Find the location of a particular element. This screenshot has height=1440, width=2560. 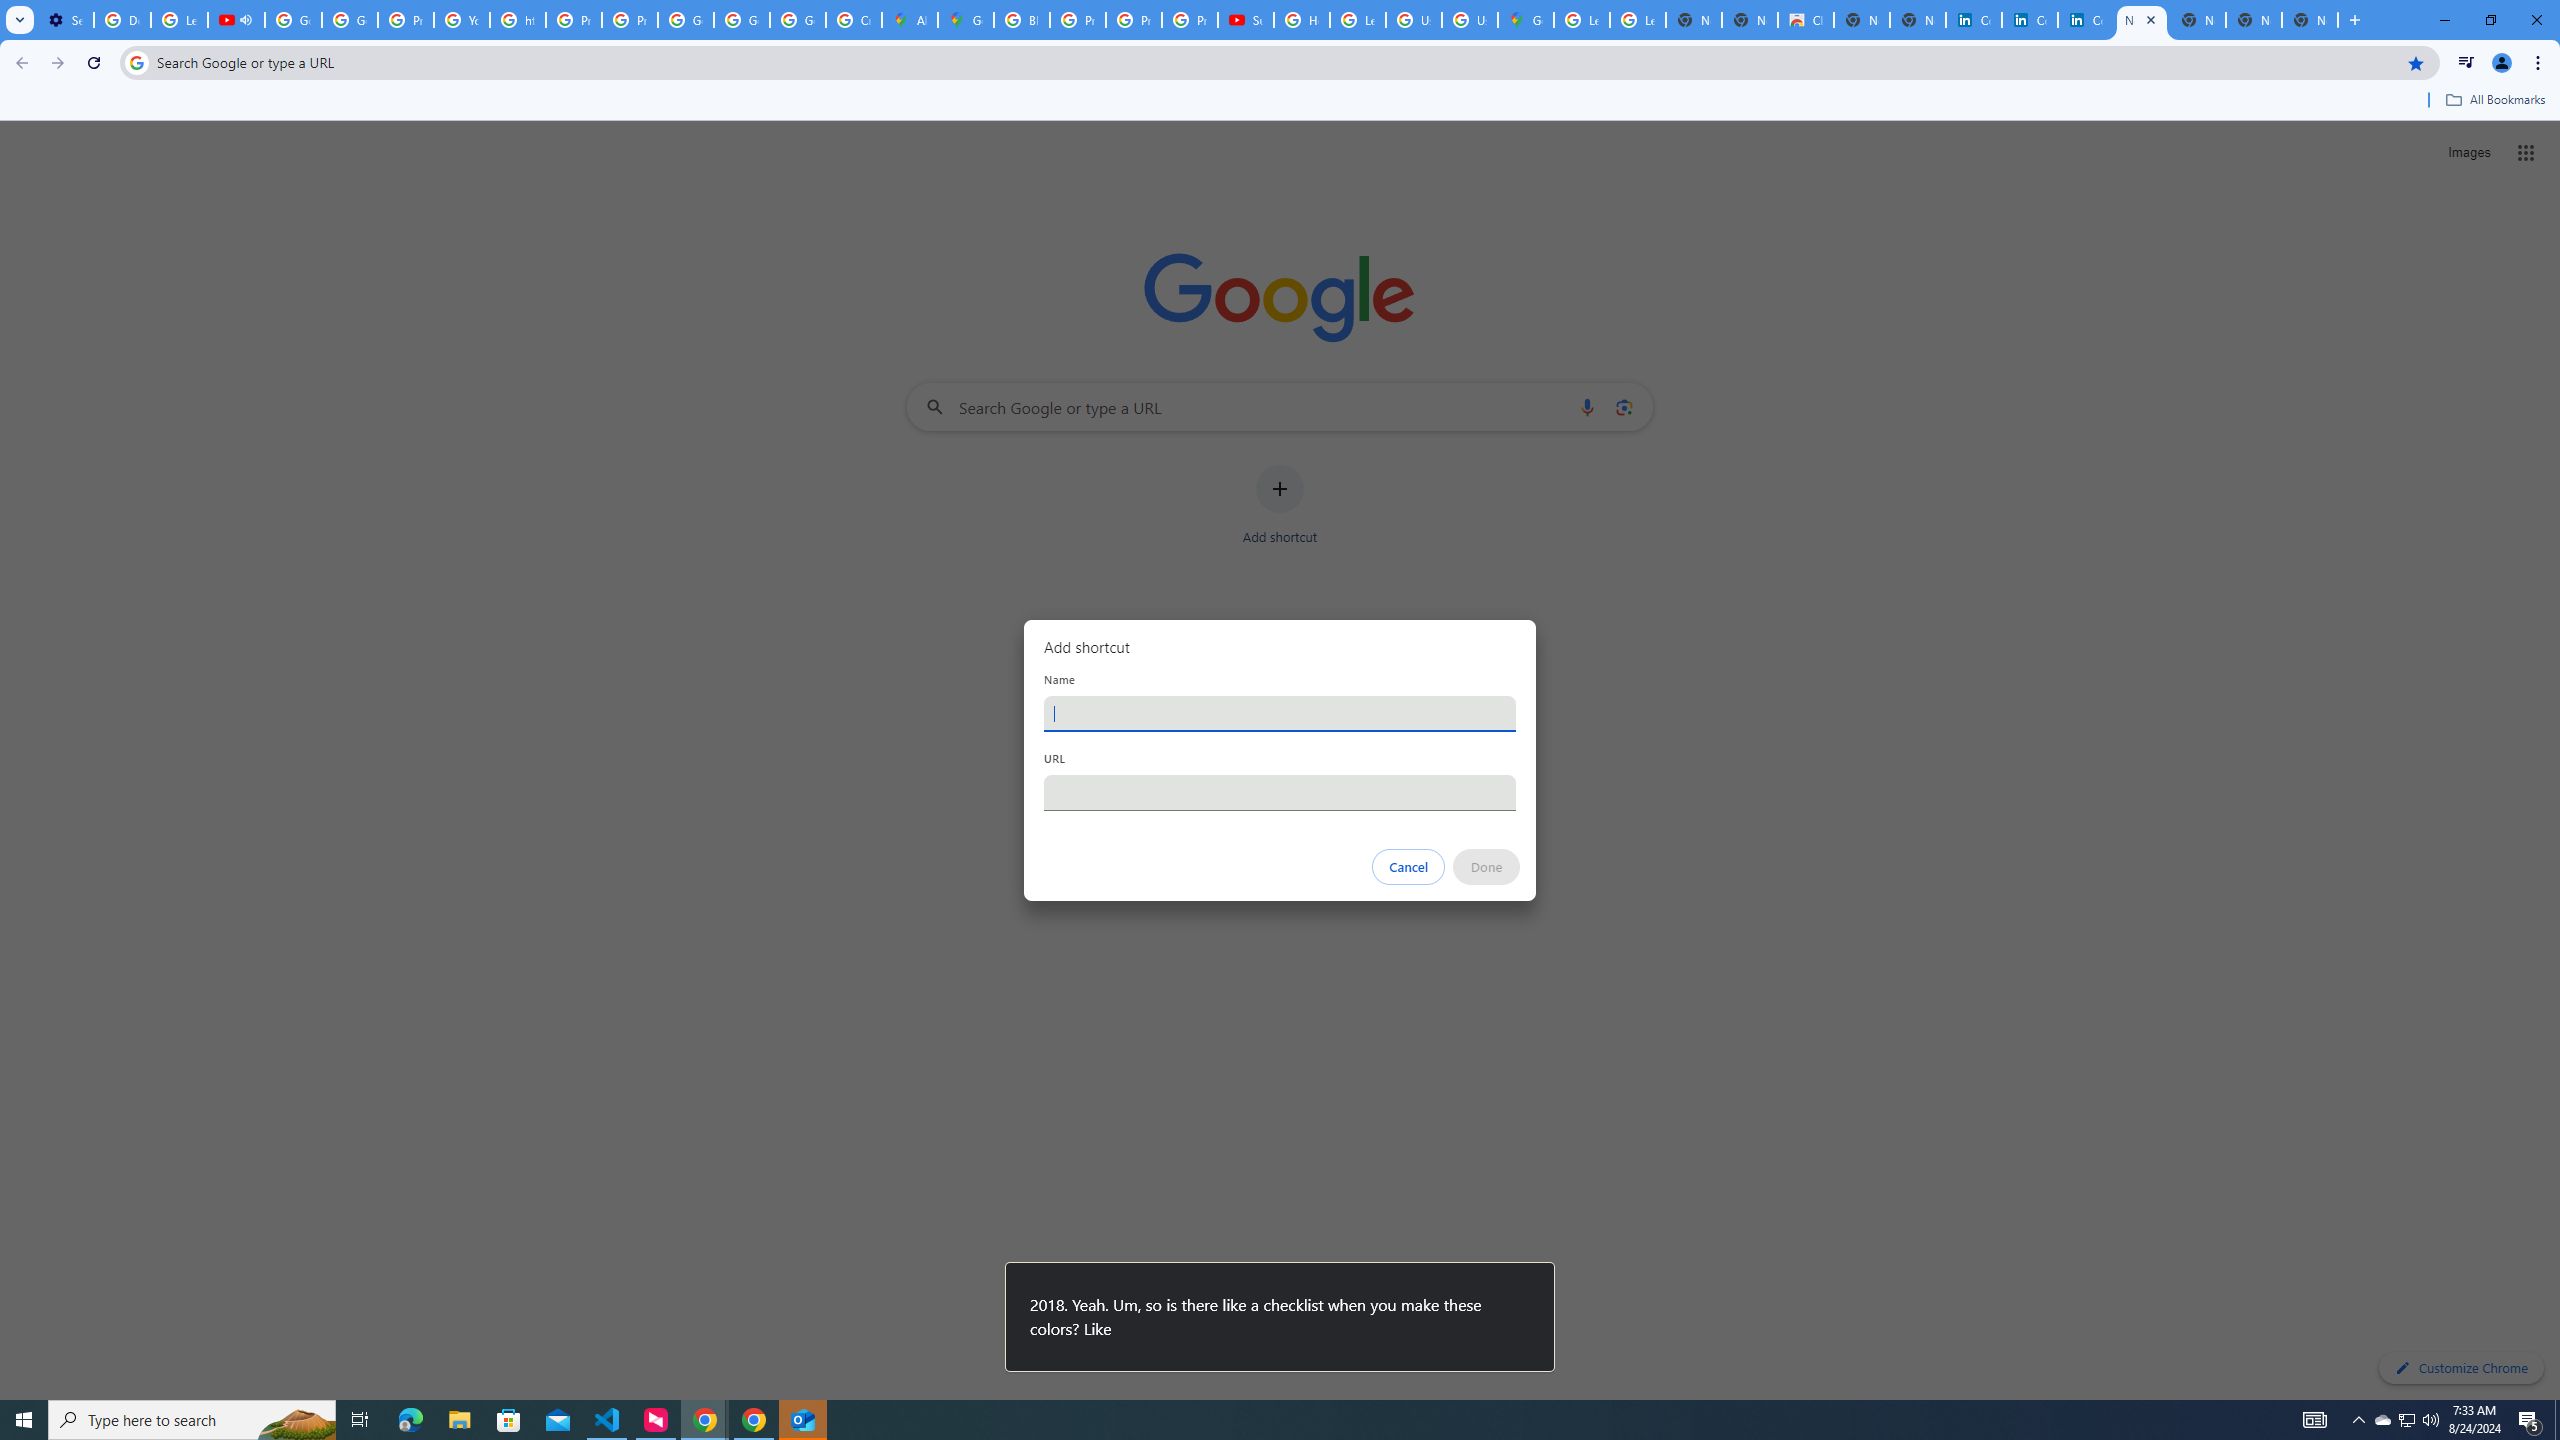

Create your Google Account is located at coordinates (853, 20).